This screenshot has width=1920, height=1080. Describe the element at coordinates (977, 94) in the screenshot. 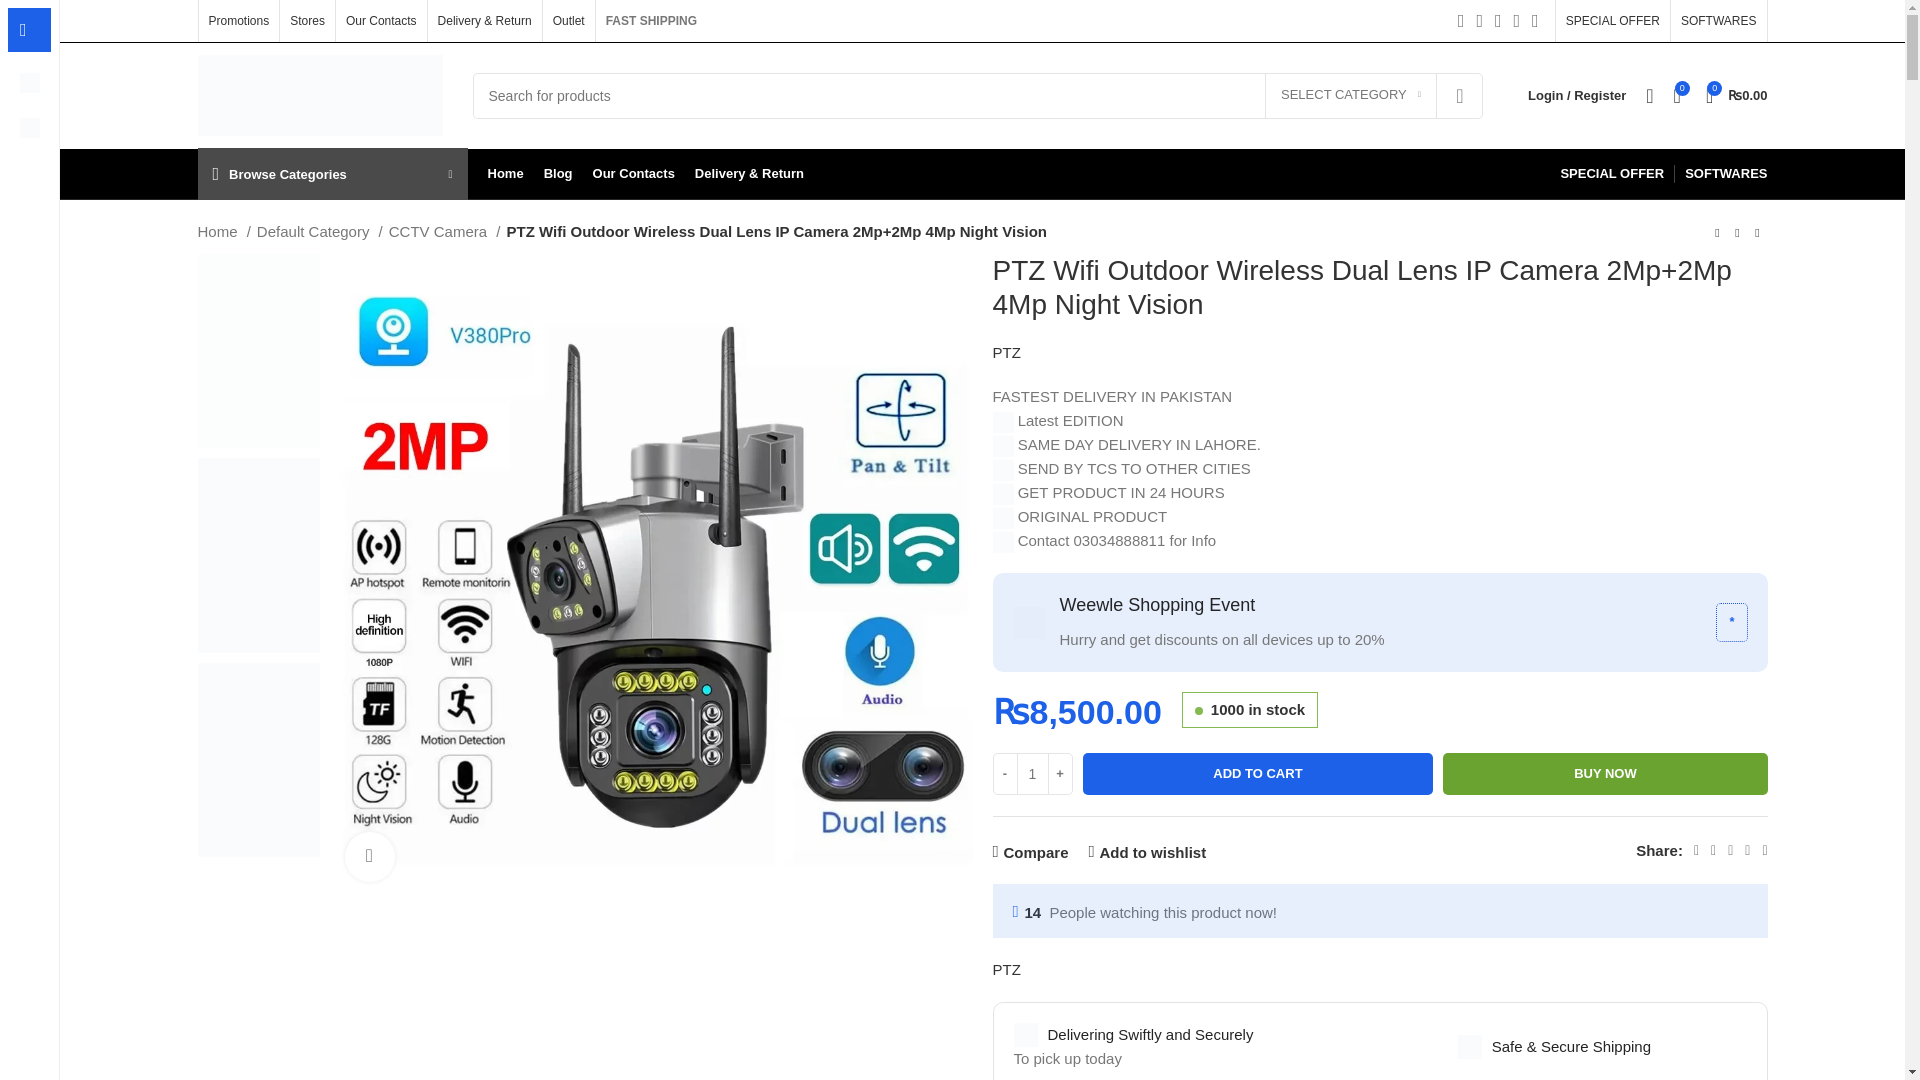

I see `Search for products` at that location.